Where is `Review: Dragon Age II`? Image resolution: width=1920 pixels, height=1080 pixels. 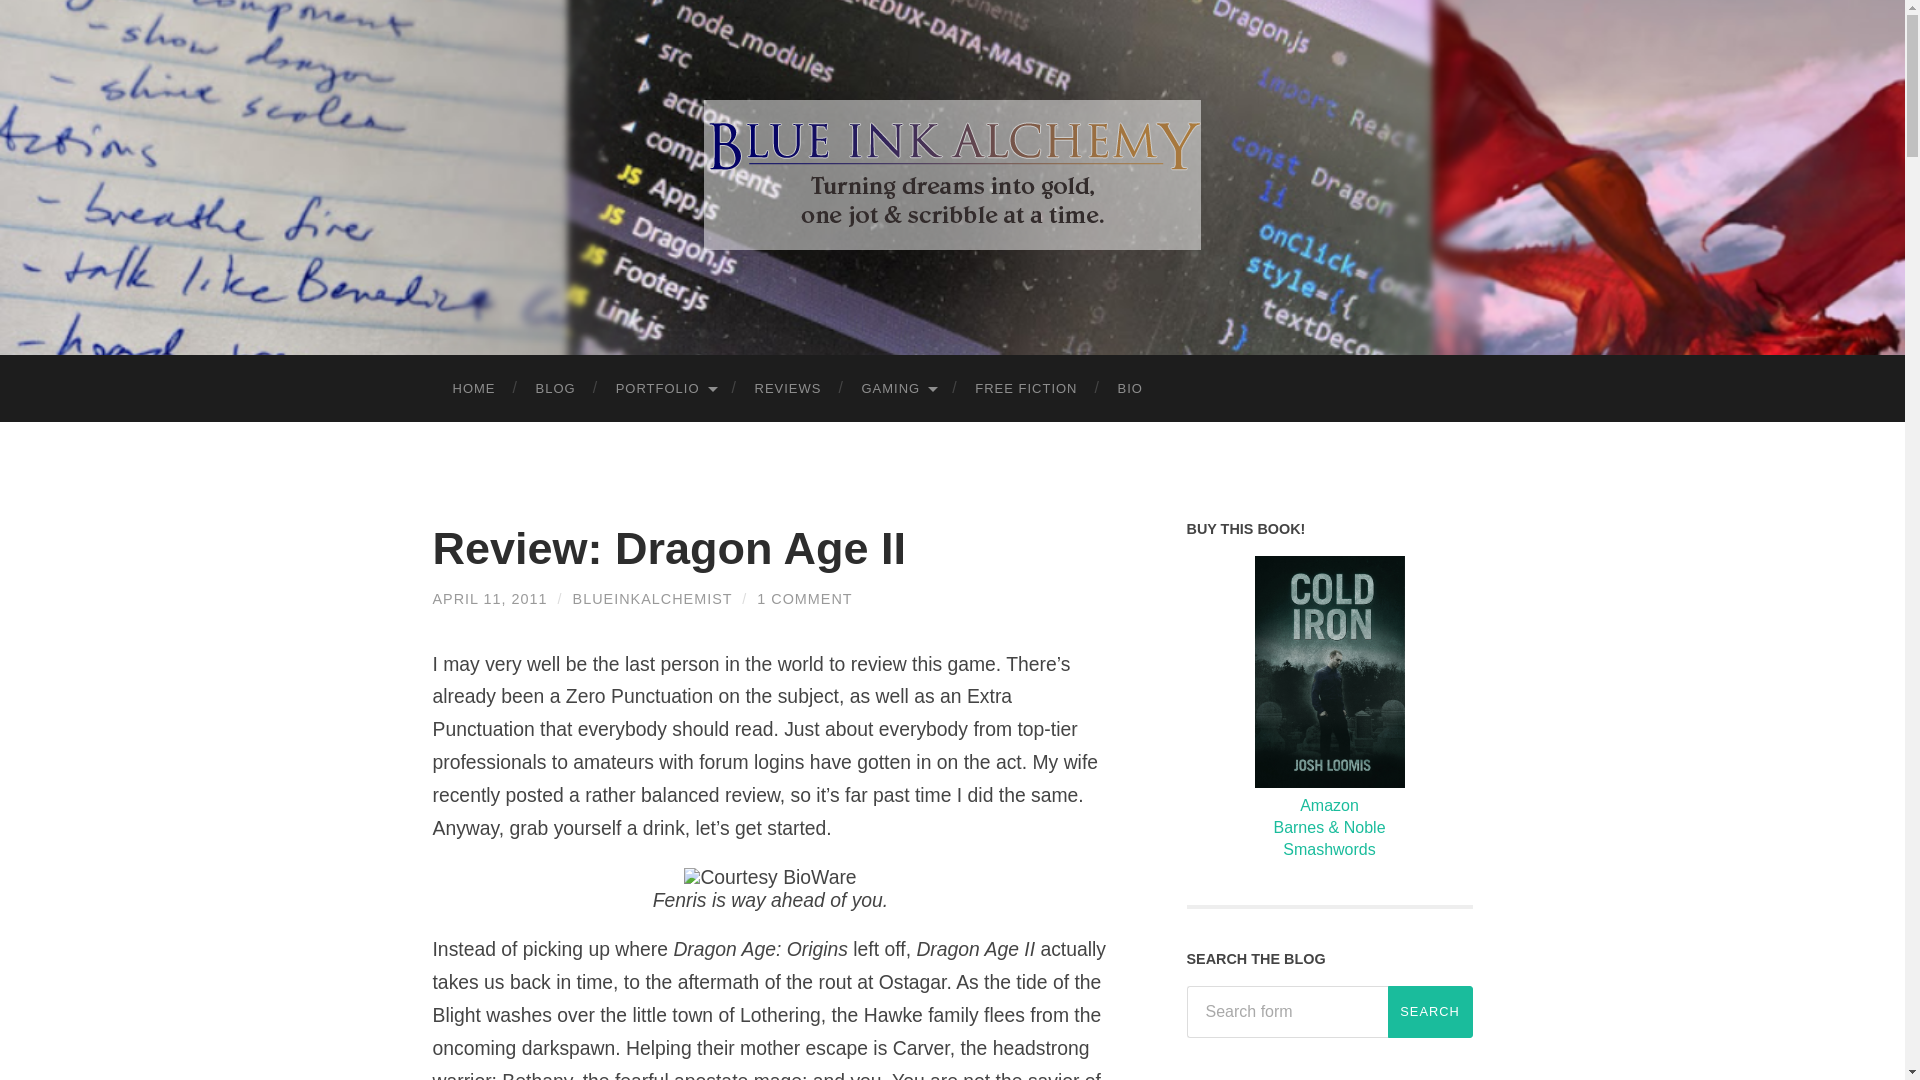 Review: Dragon Age II is located at coordinates (668, 548).